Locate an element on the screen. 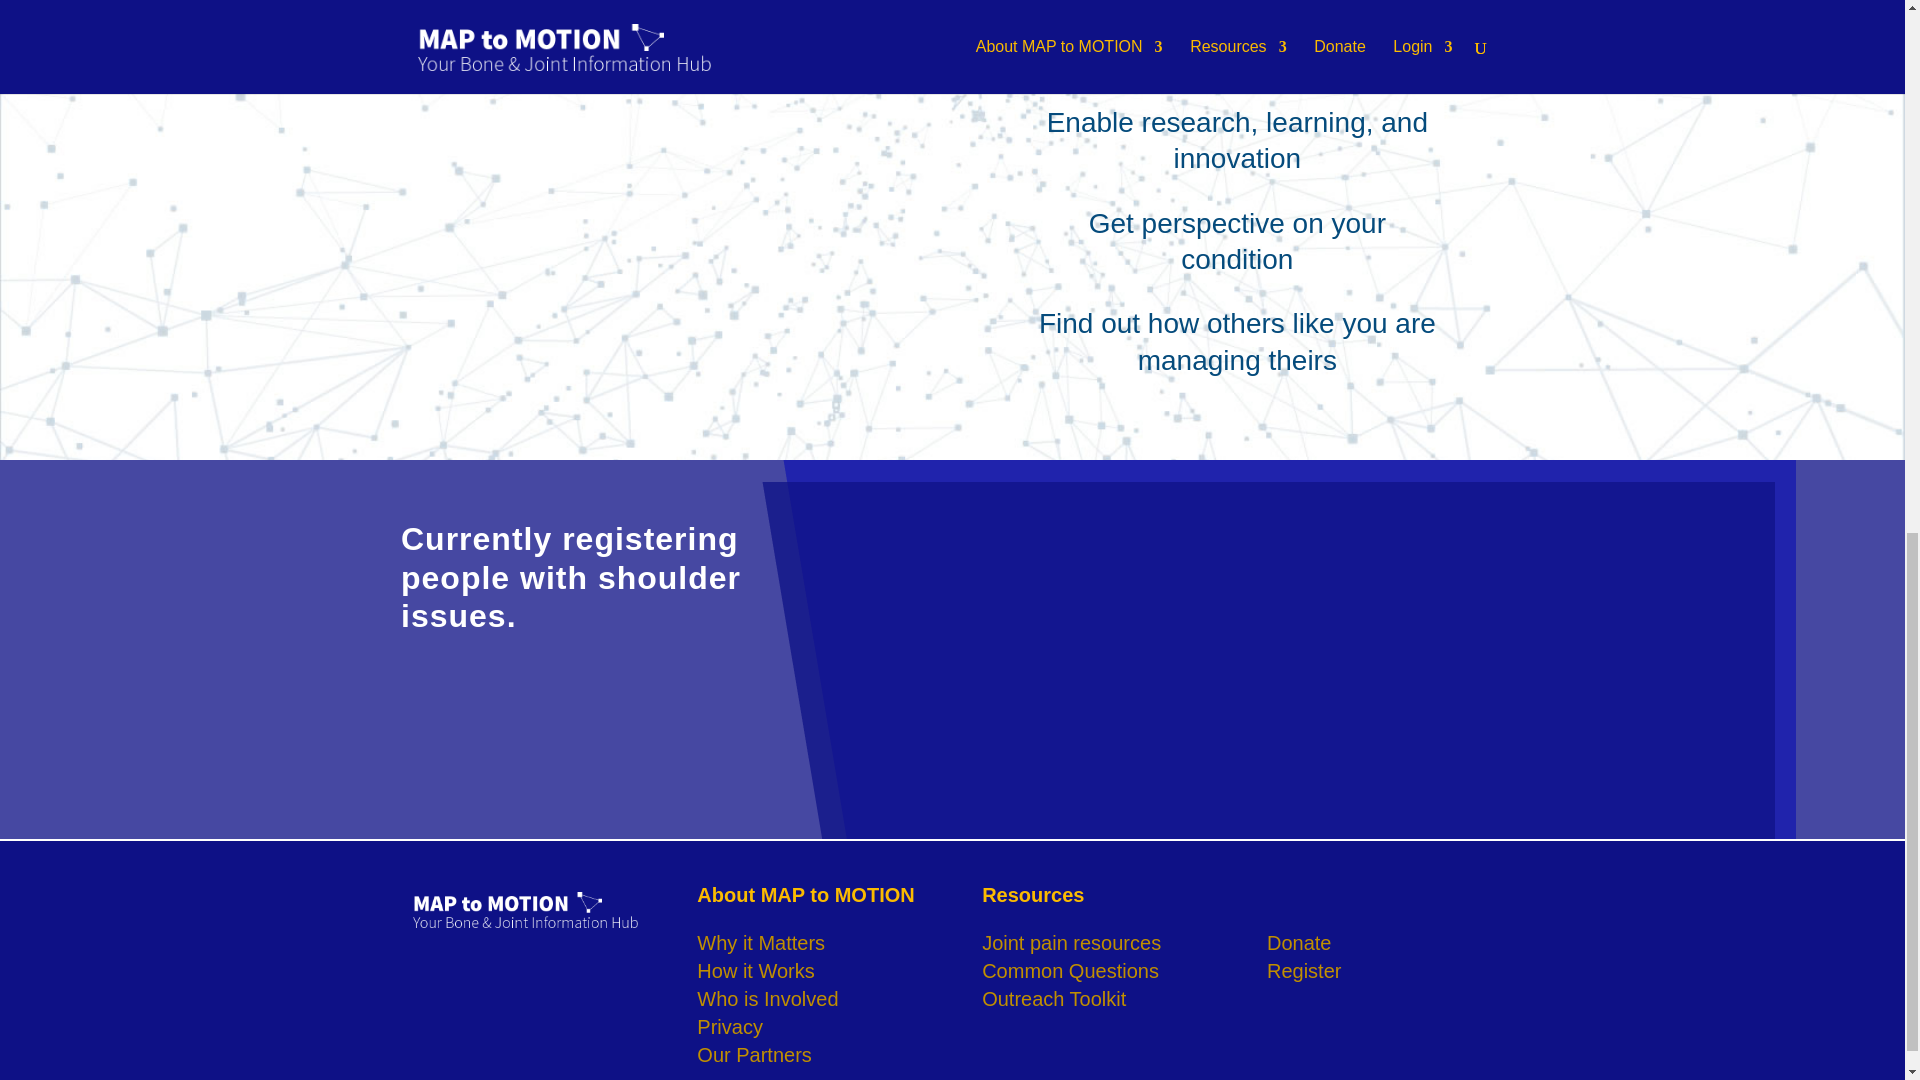 This screenshot has width=1920, height=1080. Joint pain resources is located at coordinates (1071, 942).